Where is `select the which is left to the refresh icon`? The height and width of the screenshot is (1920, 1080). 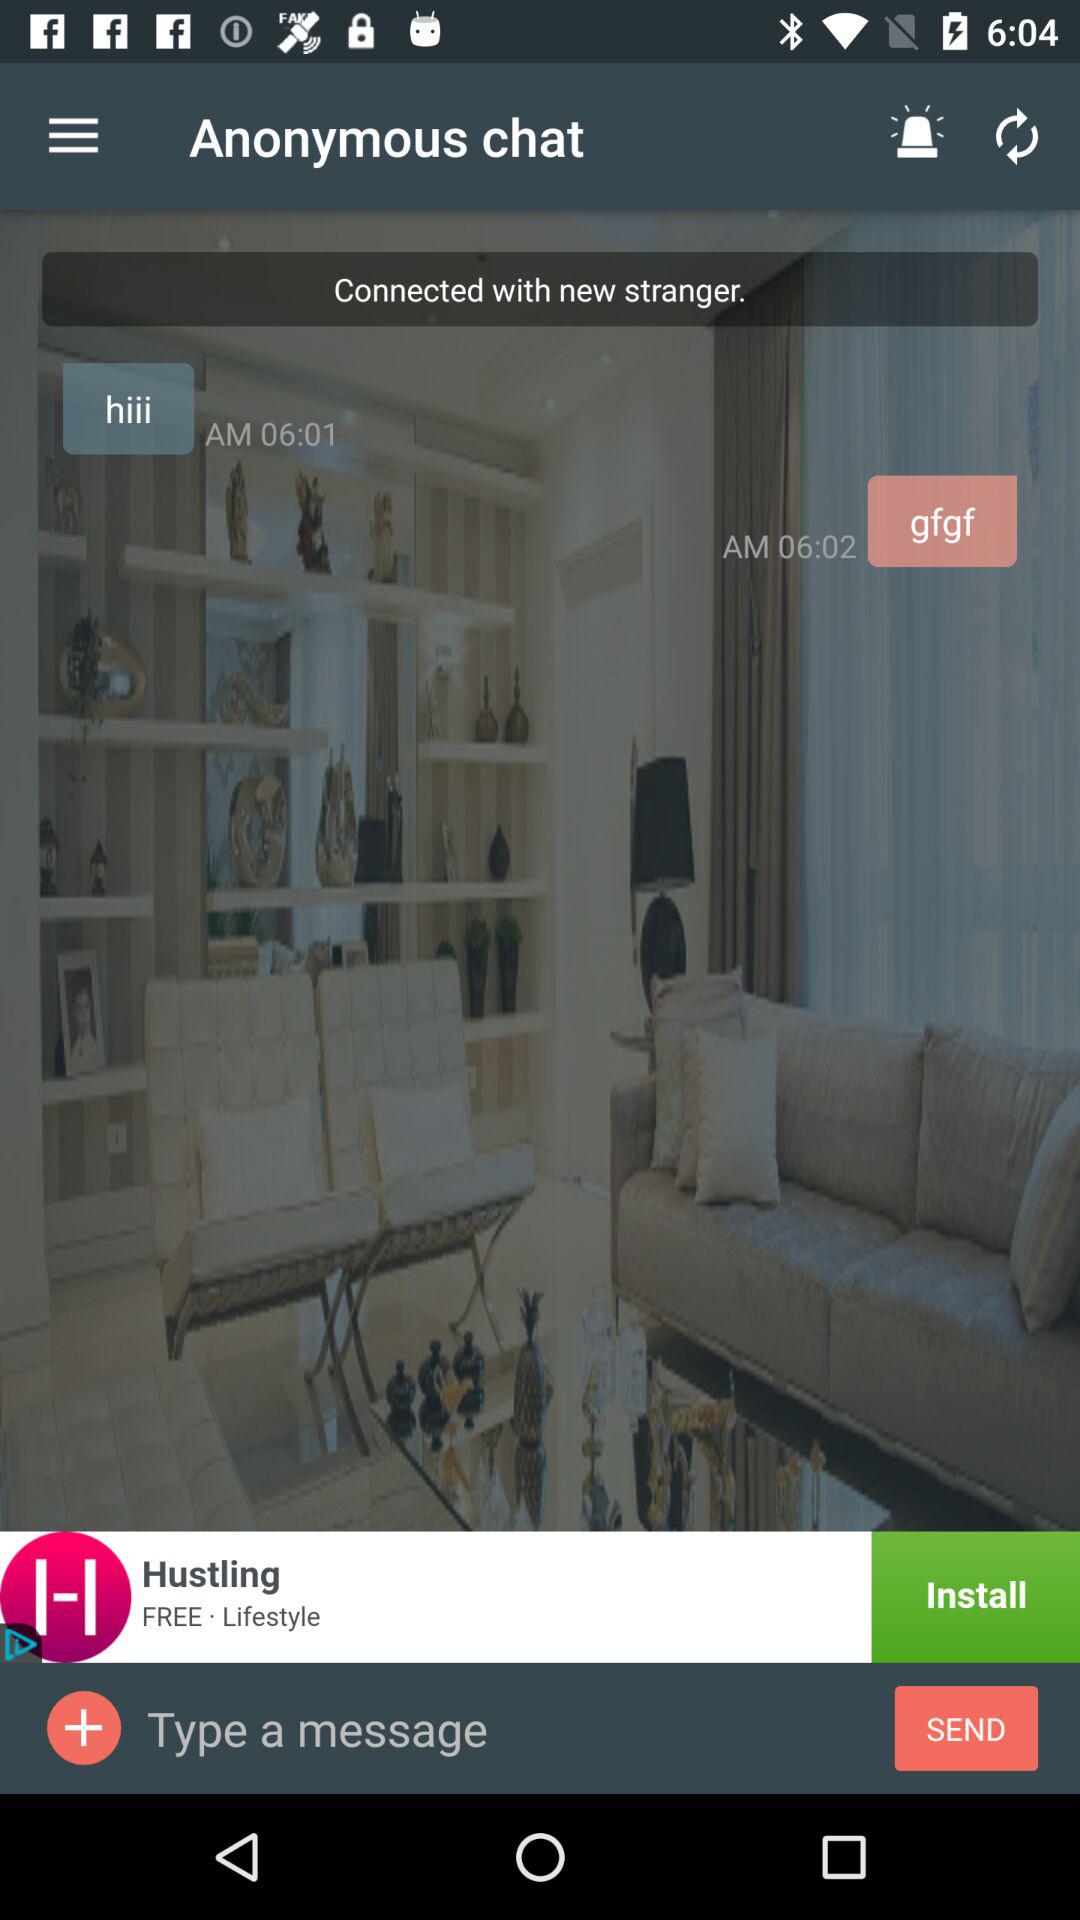
select the which is left to the refresh icon is located at coordinates (917, 136).